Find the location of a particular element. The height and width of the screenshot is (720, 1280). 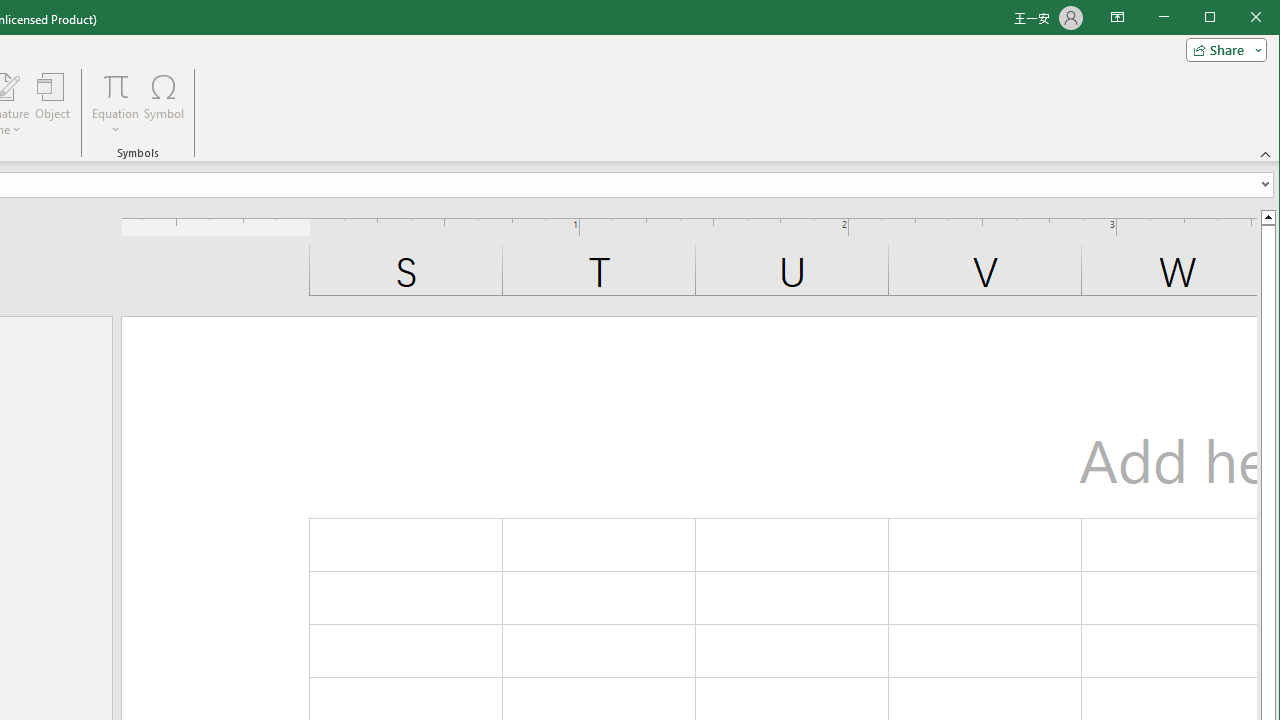

Equation is located at coordinates (116, 104).